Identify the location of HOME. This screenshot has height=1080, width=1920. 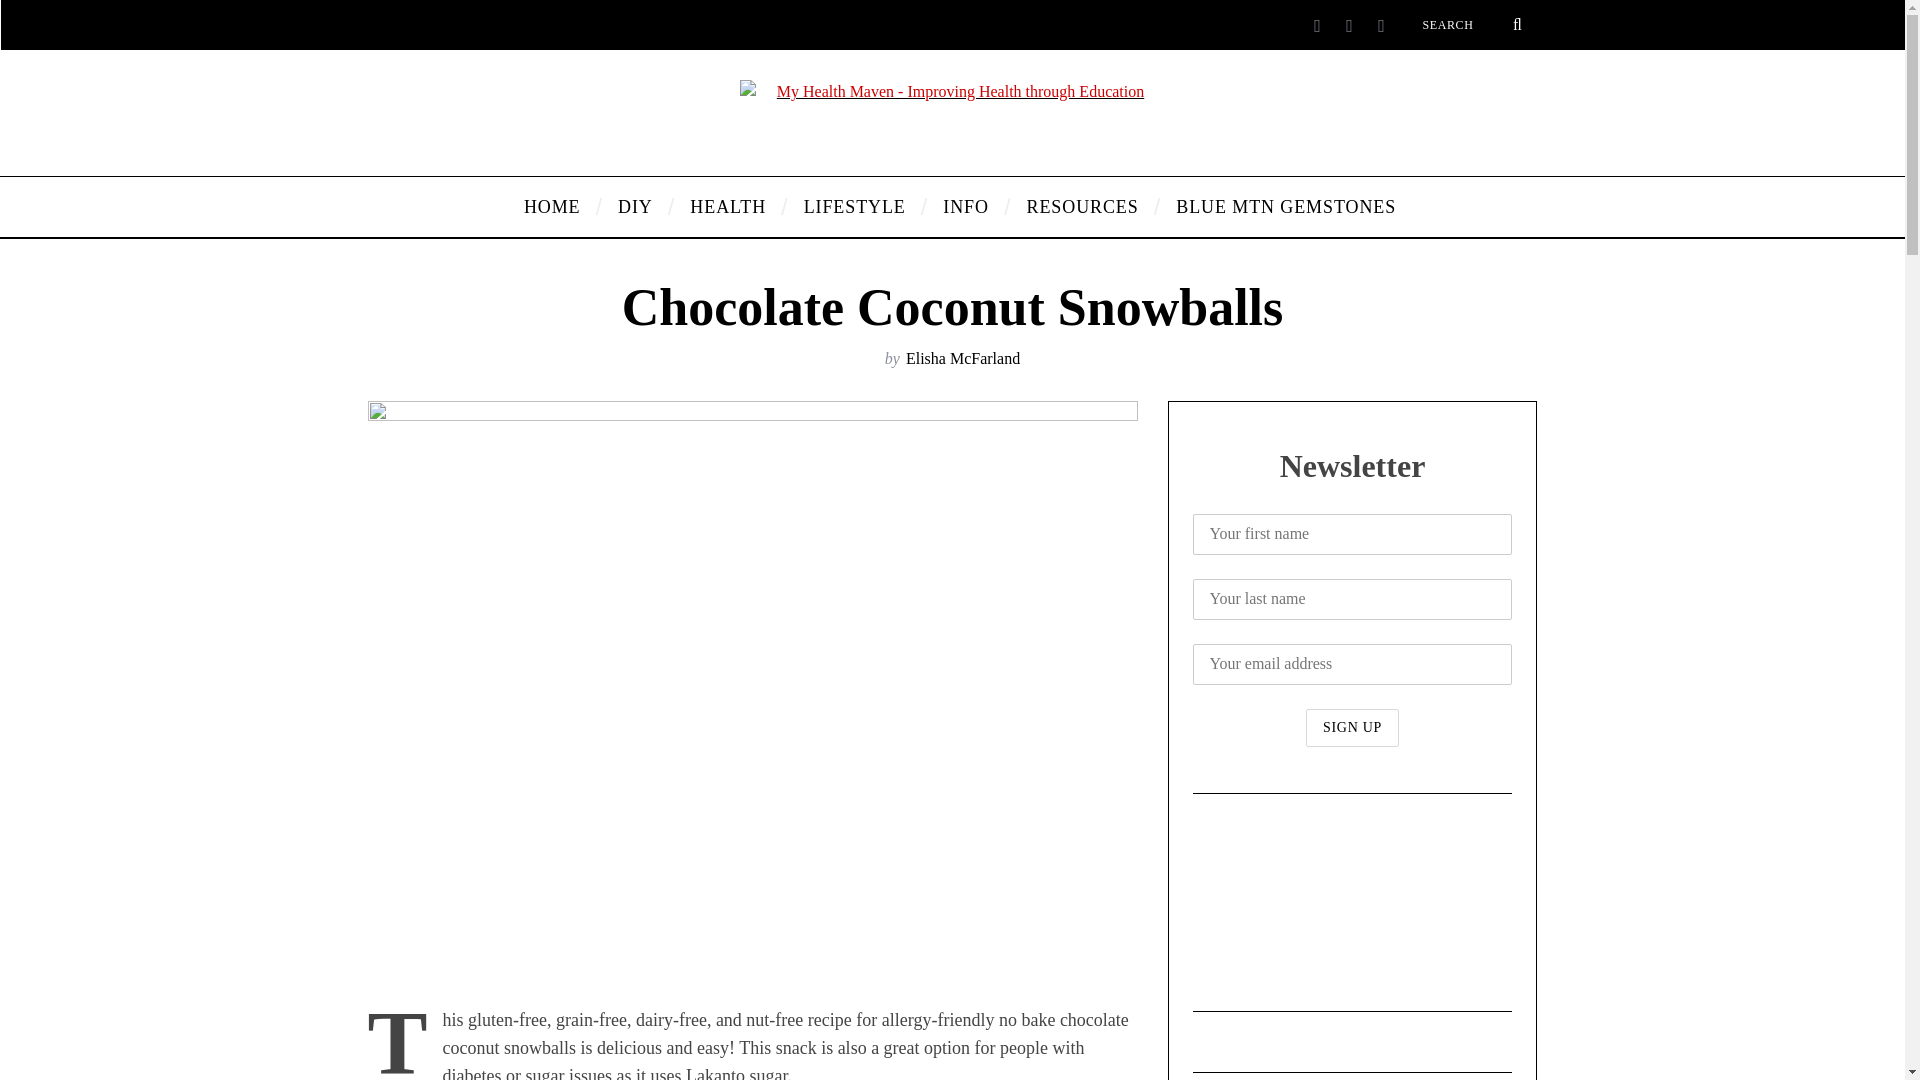
(555, 206).